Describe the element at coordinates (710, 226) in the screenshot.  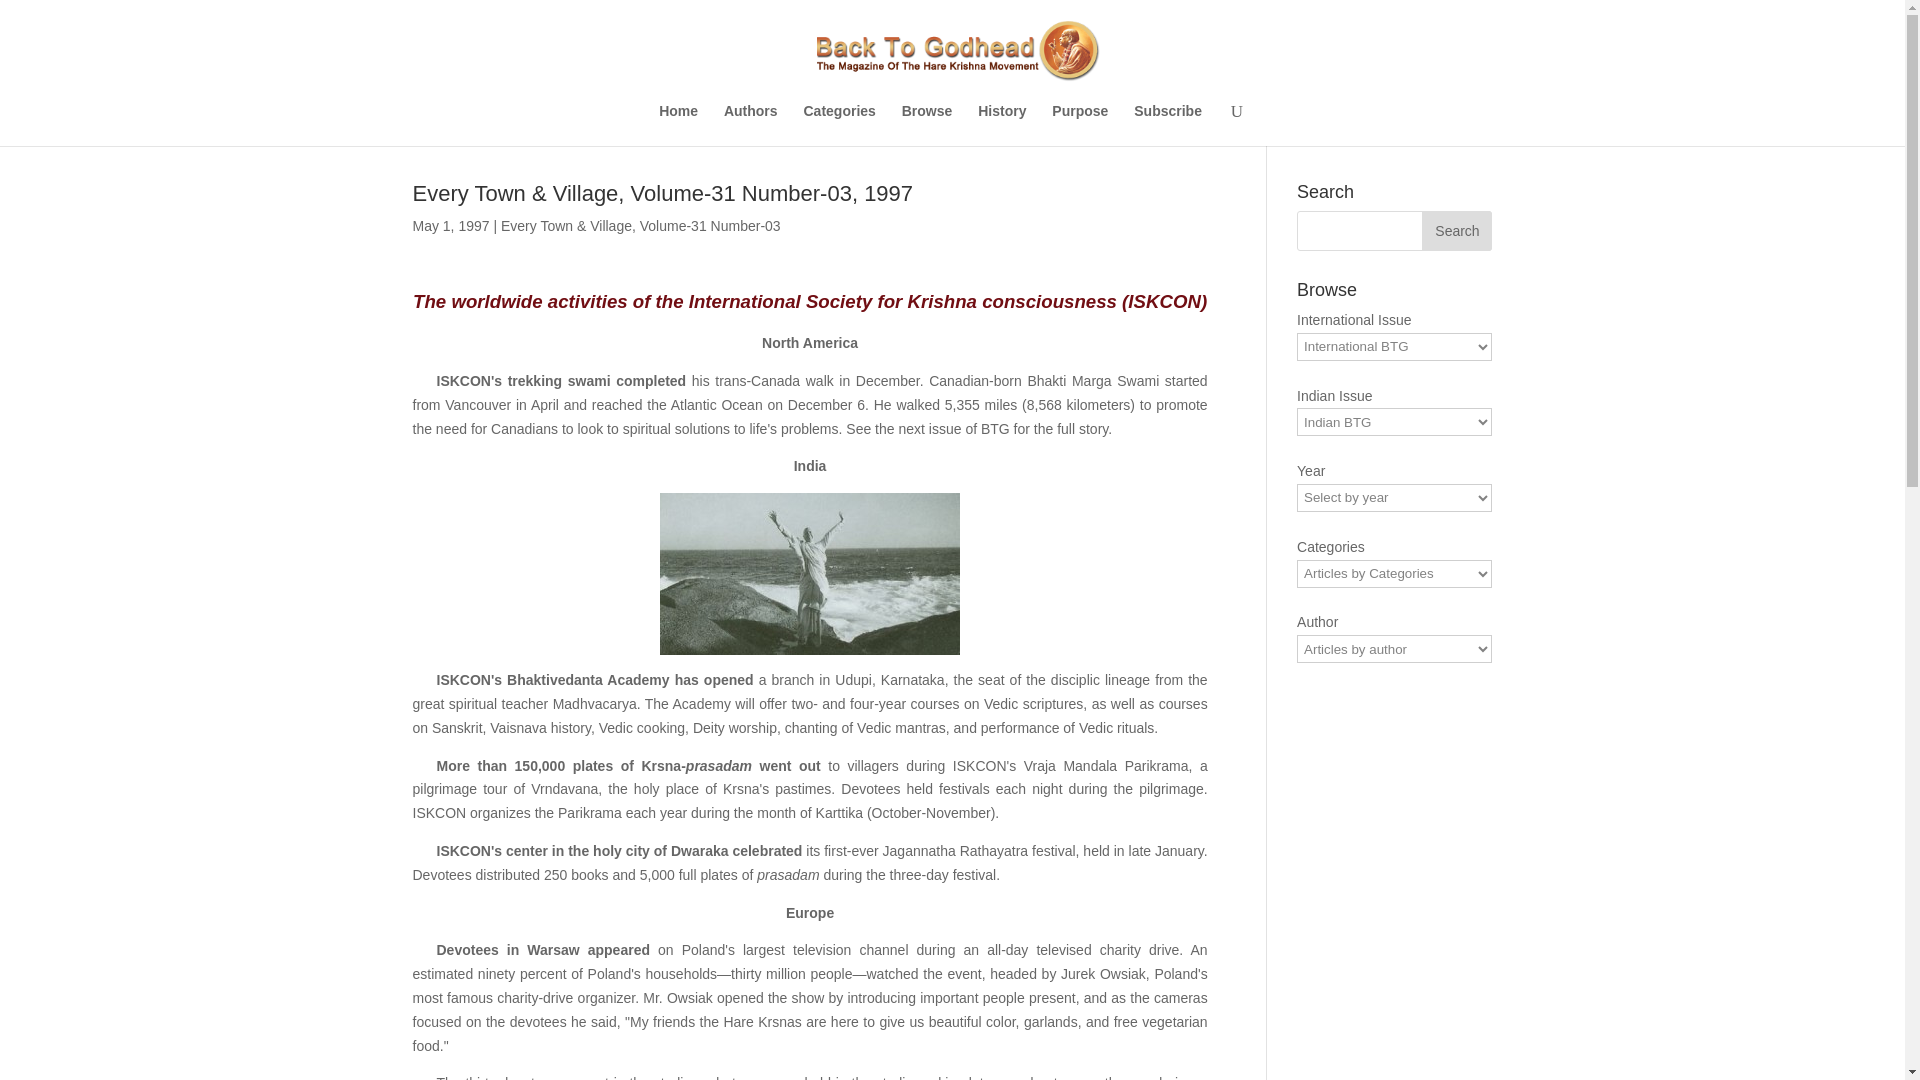
I see `Volume-31 Number-03` at that location.